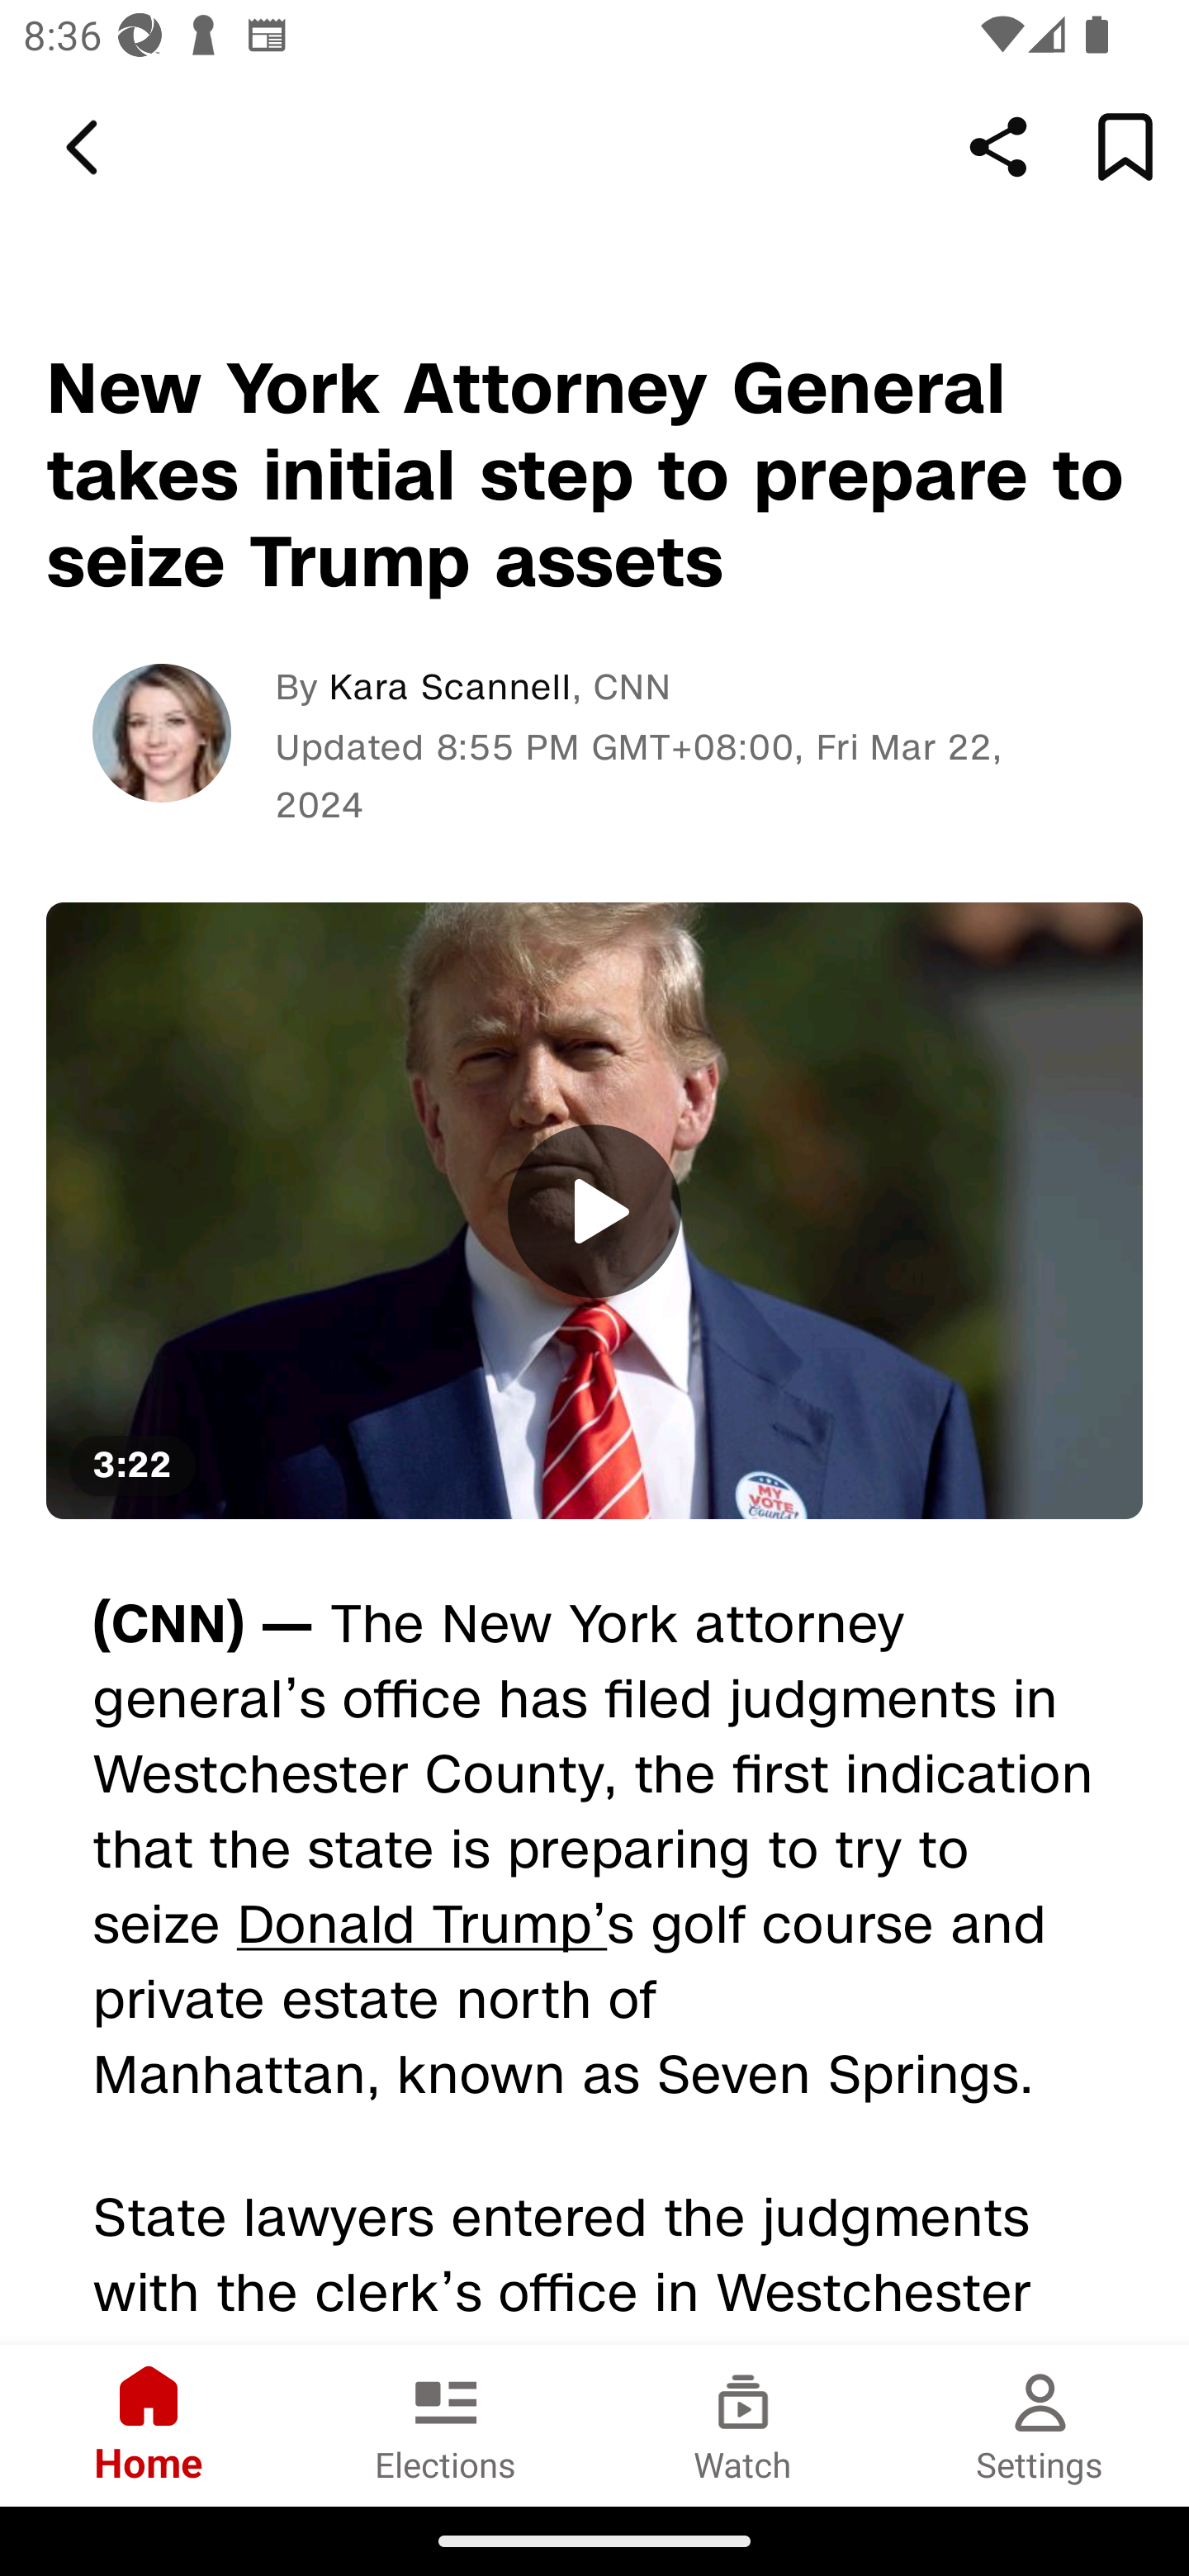 This screenshot has width=1189, height=2576. What do you see at coordinates (1125, 146) in the screenshot?
I see `Bookmark` at bounding box center [1125, 146].